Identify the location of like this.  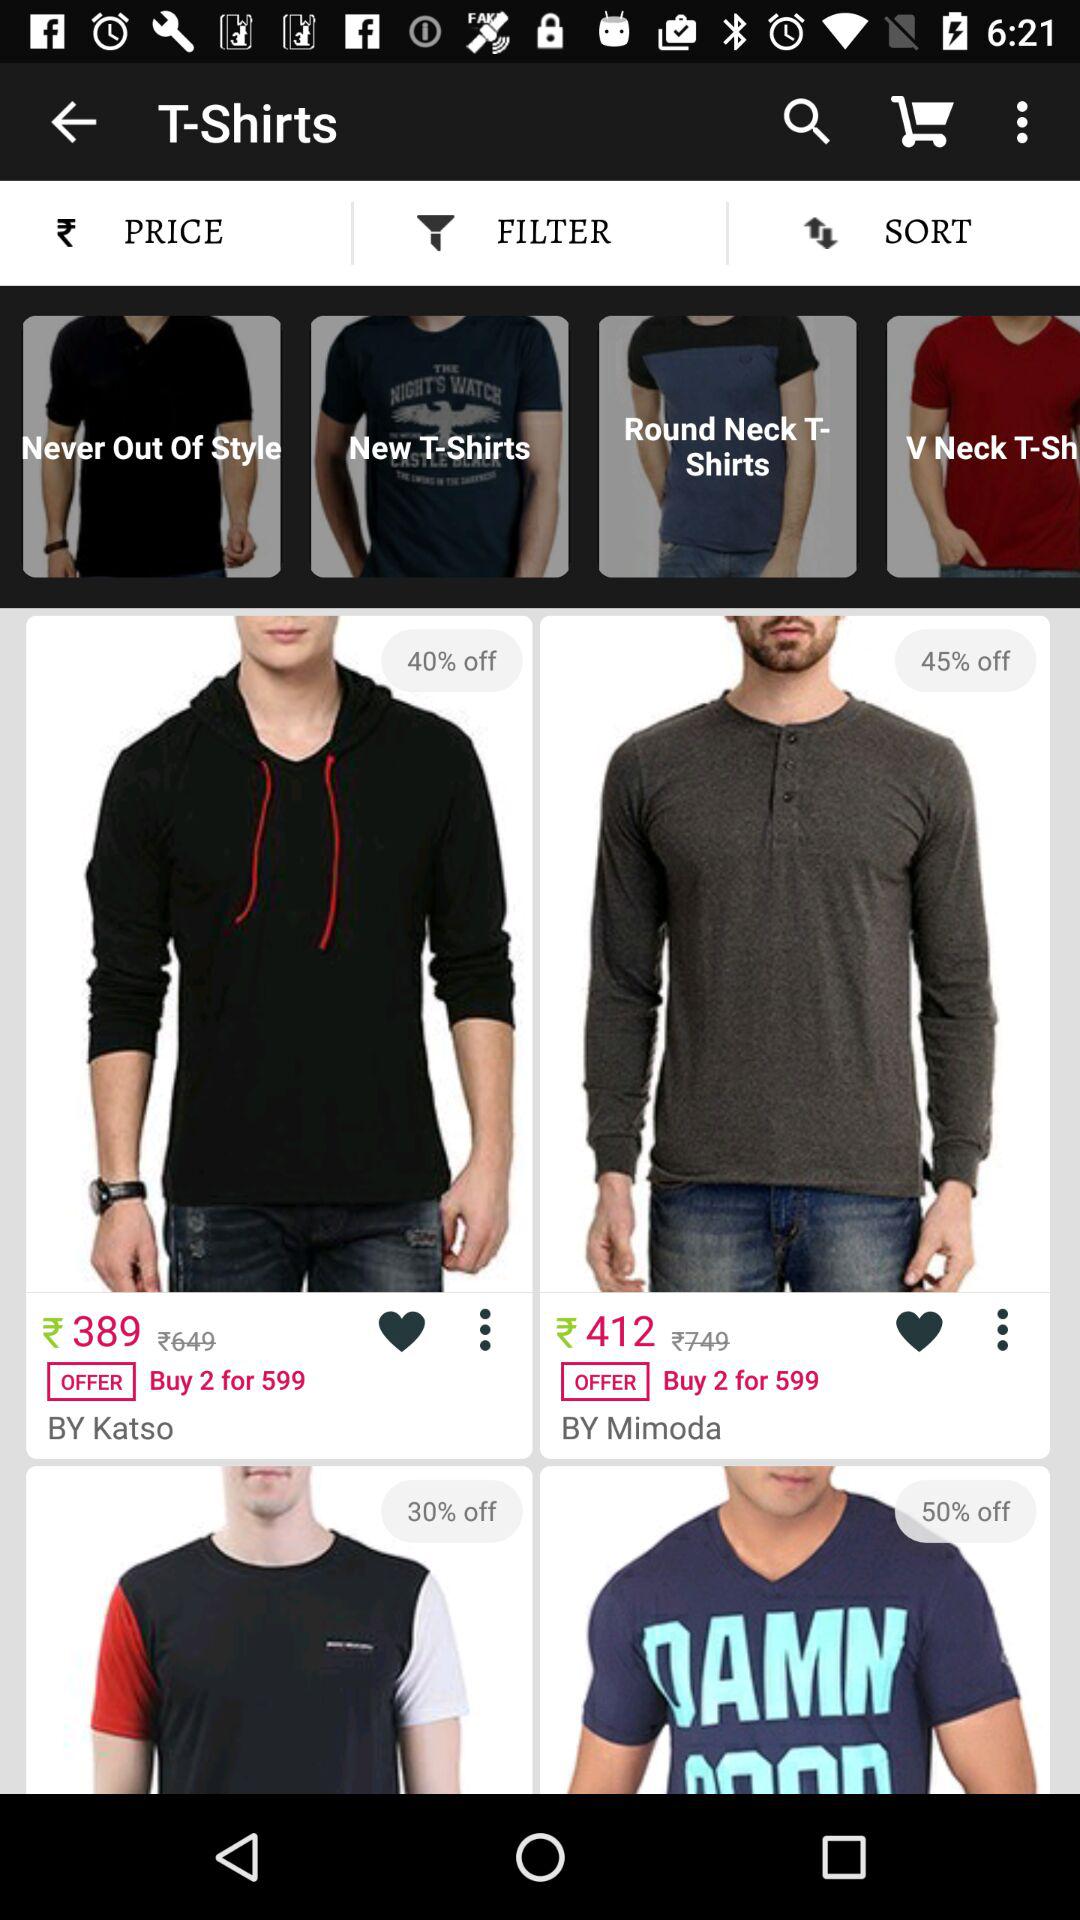
(401, 1330).